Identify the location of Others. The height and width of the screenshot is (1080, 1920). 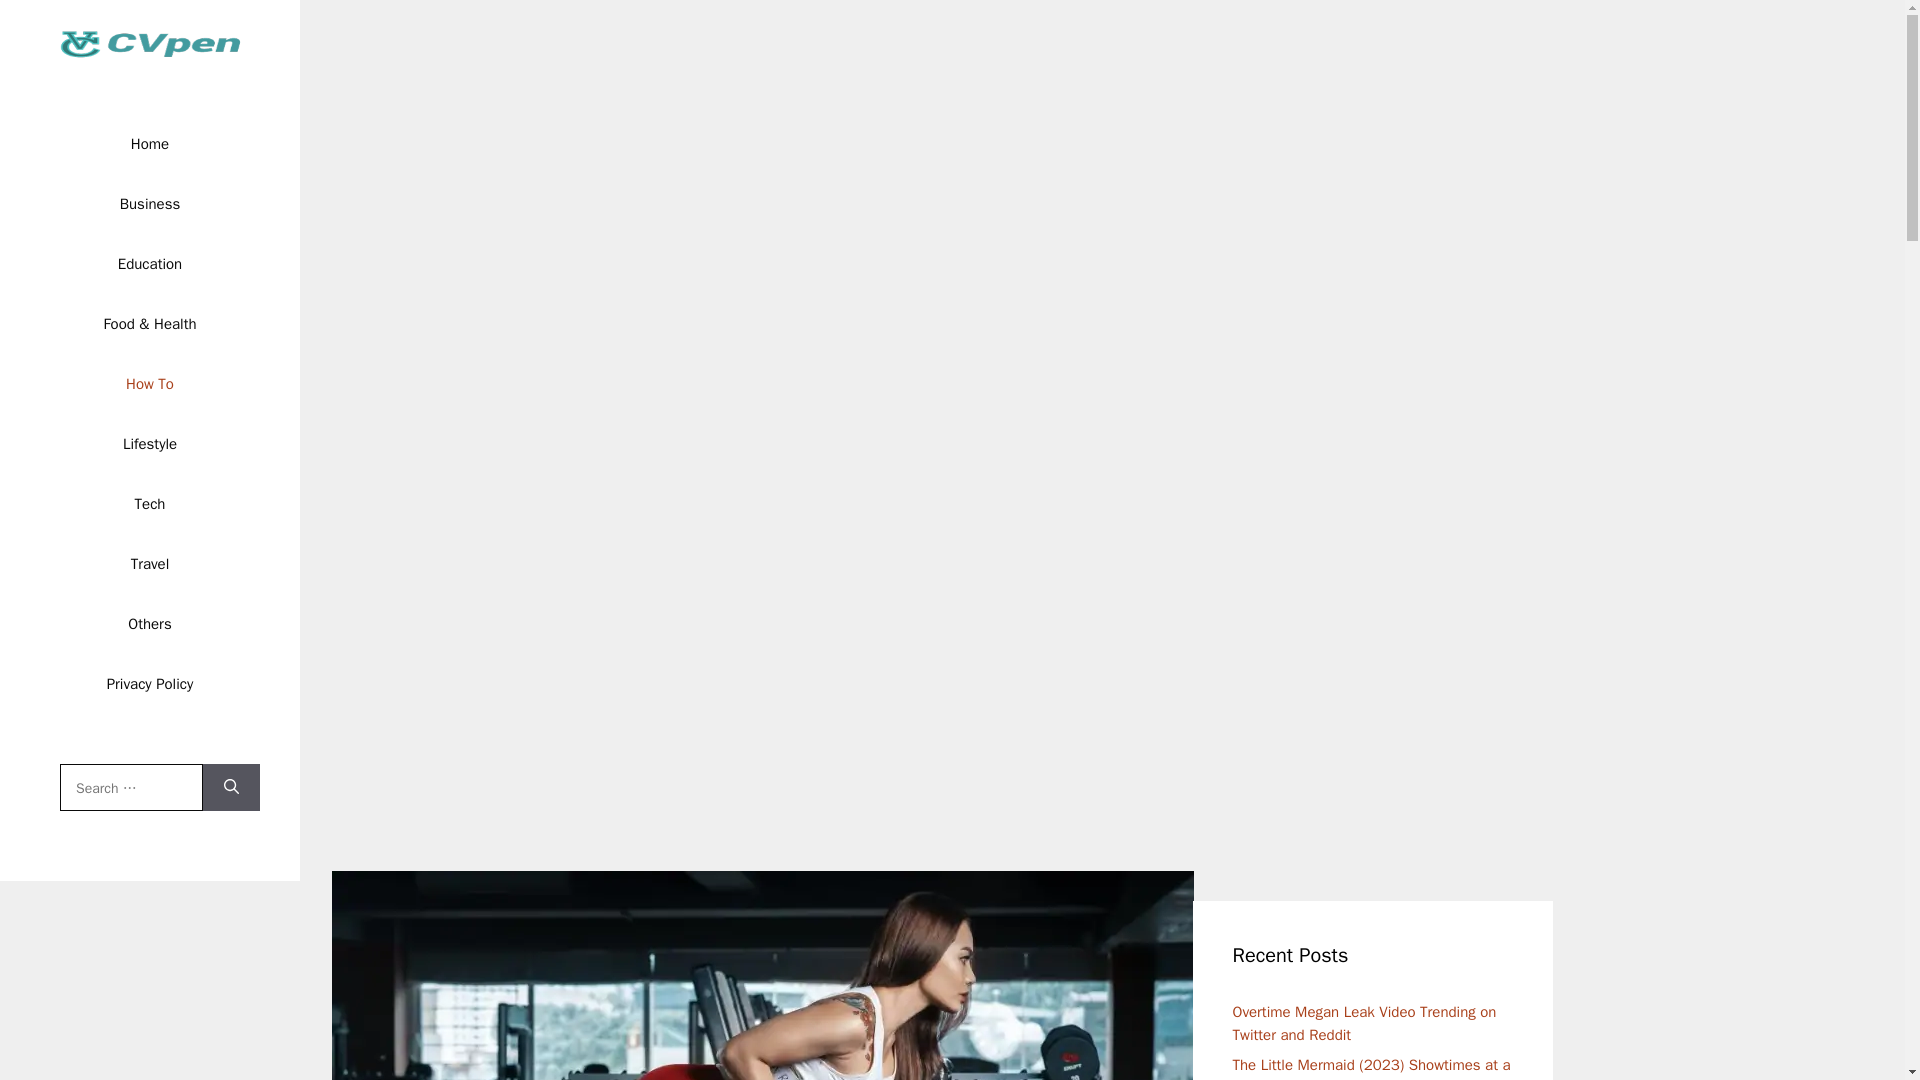
(148, 624).